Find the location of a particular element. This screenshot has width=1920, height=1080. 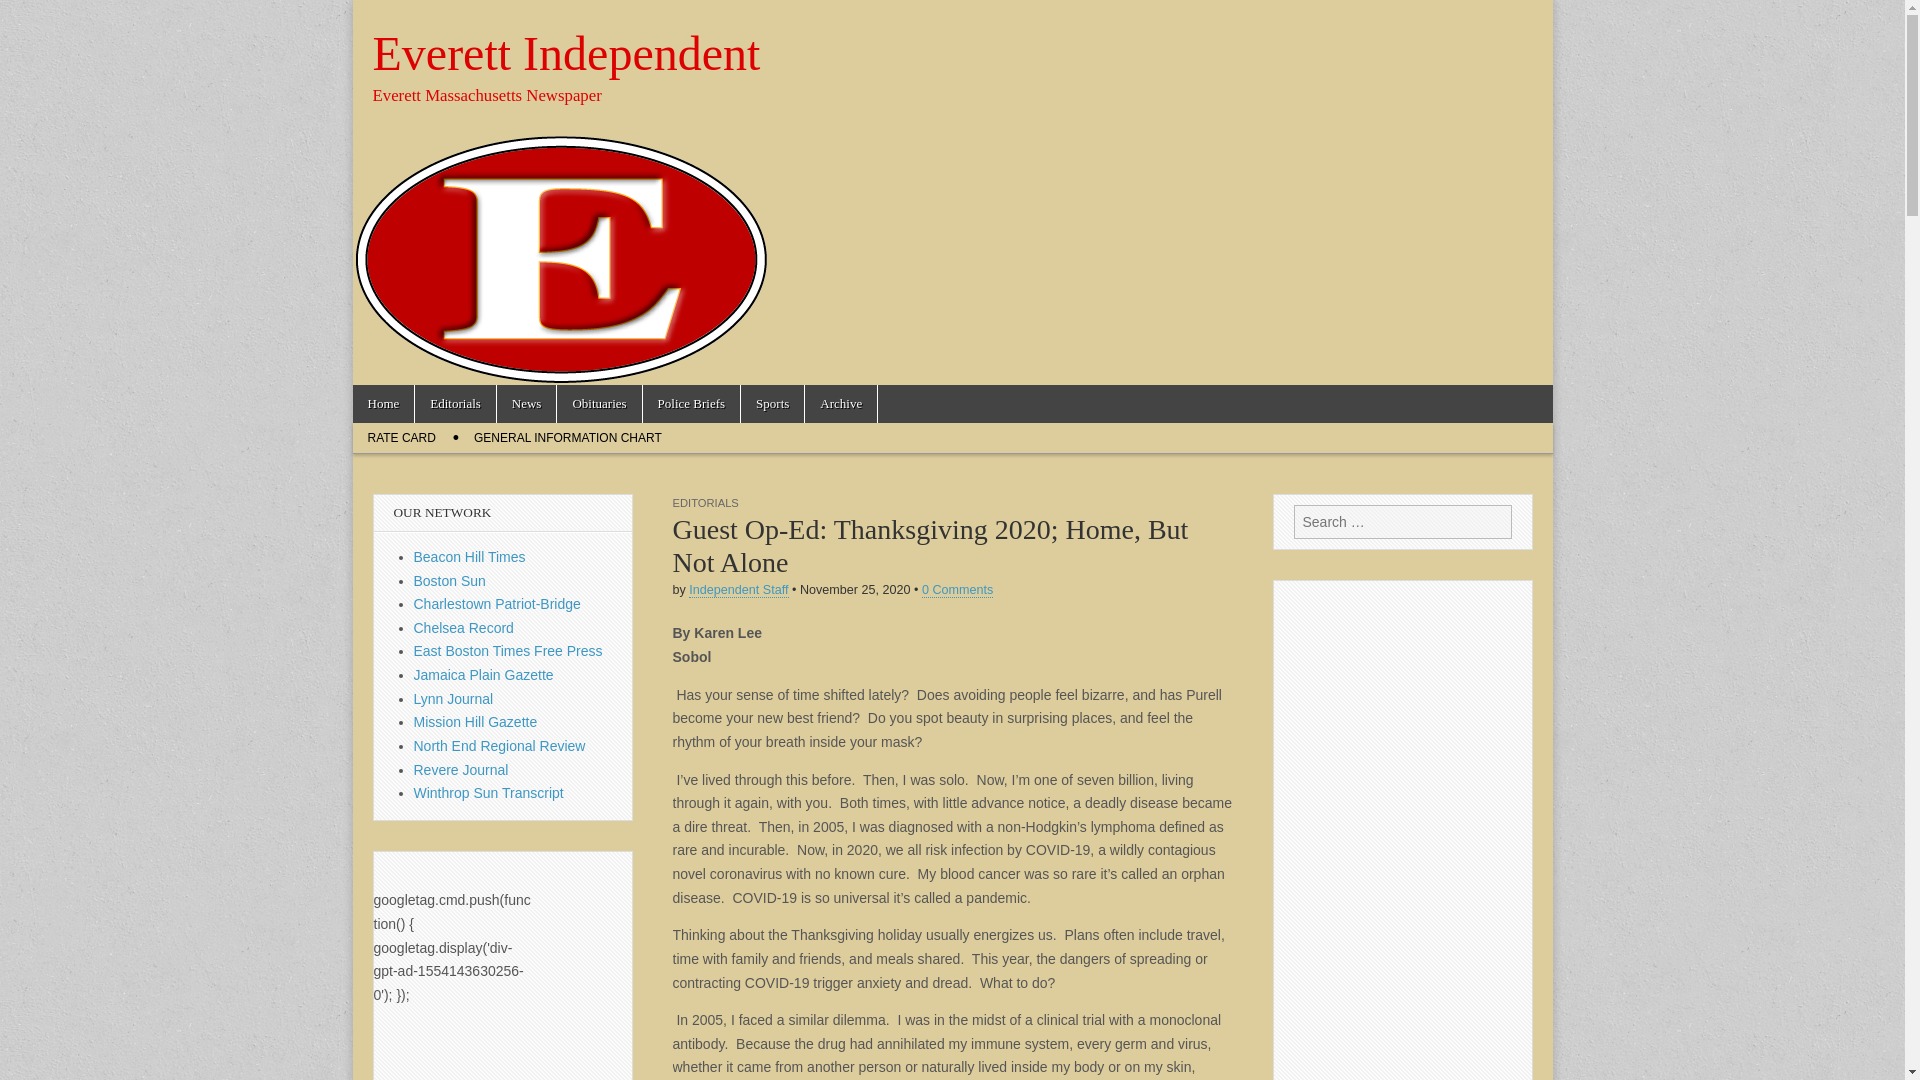

Revere Journal is located at coordinates (461, 770).